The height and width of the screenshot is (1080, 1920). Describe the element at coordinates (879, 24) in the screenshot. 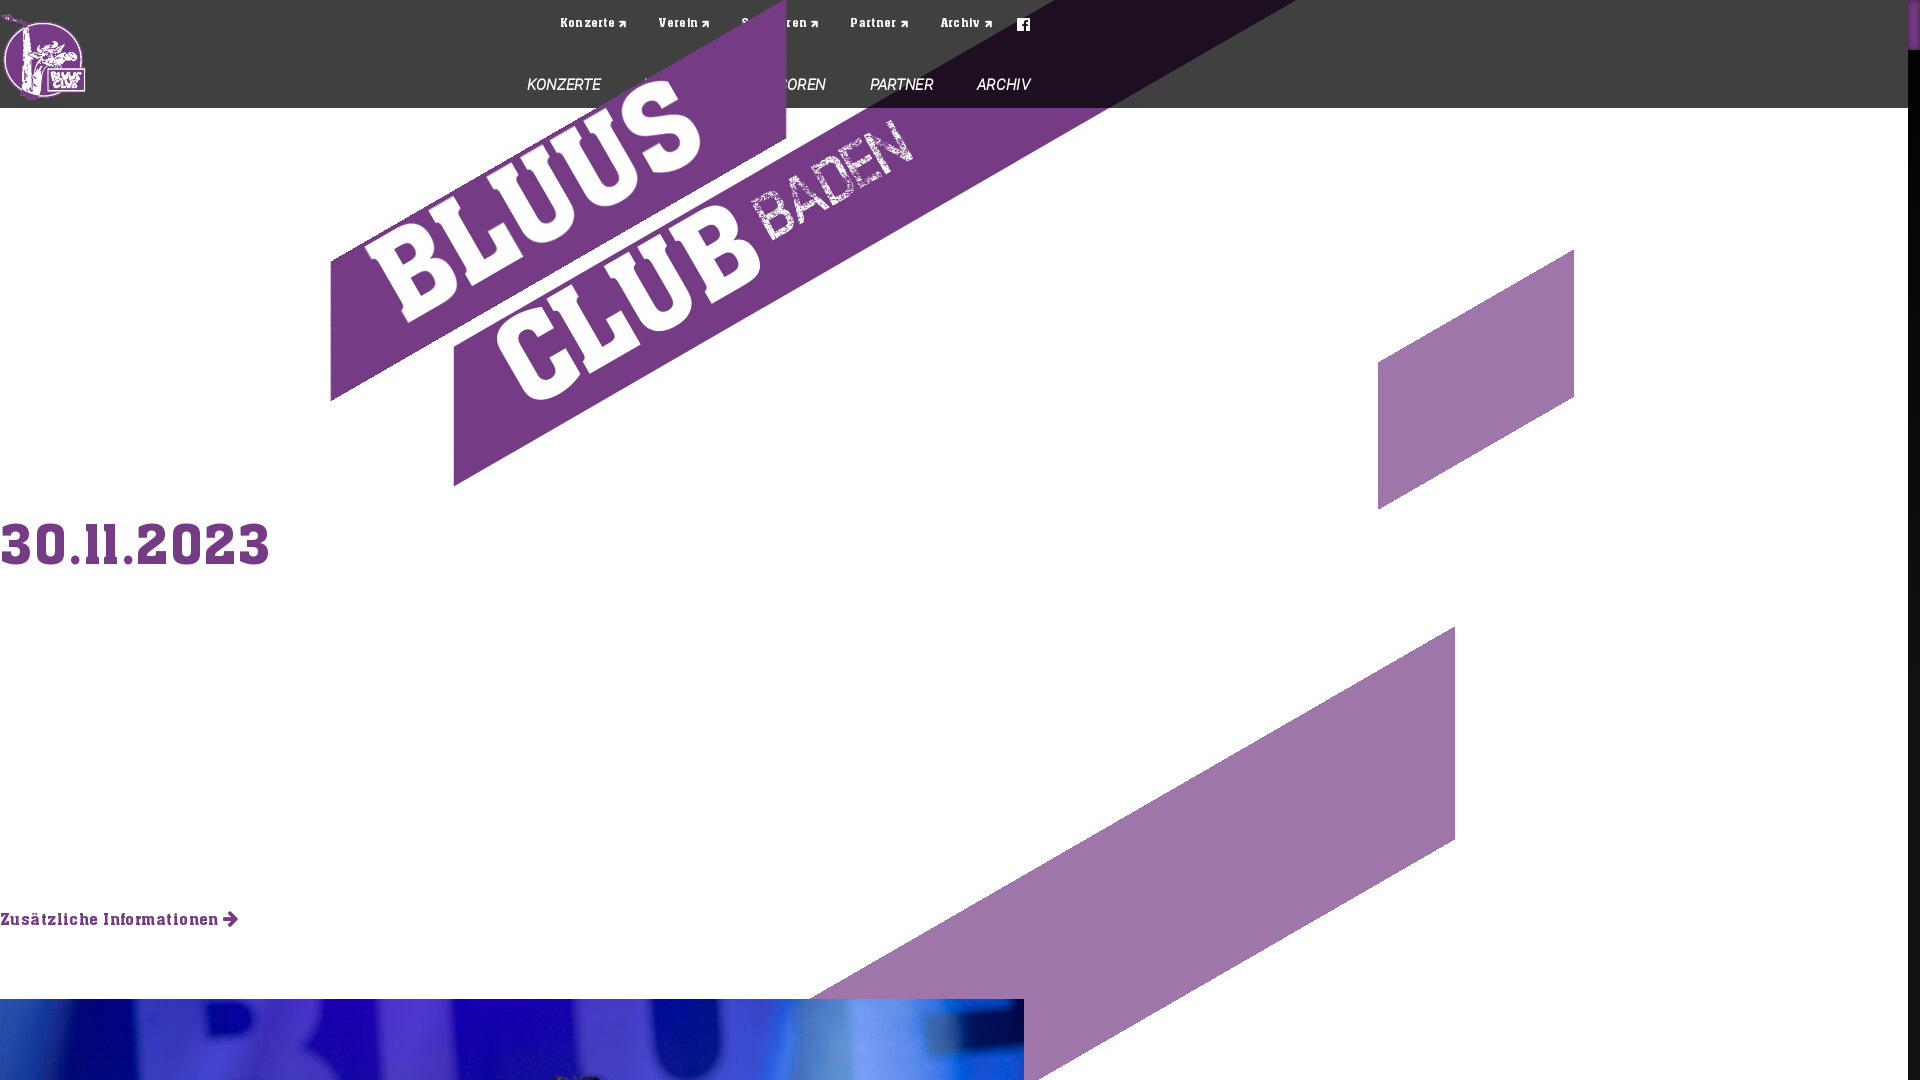

I see `Partner` at that location.